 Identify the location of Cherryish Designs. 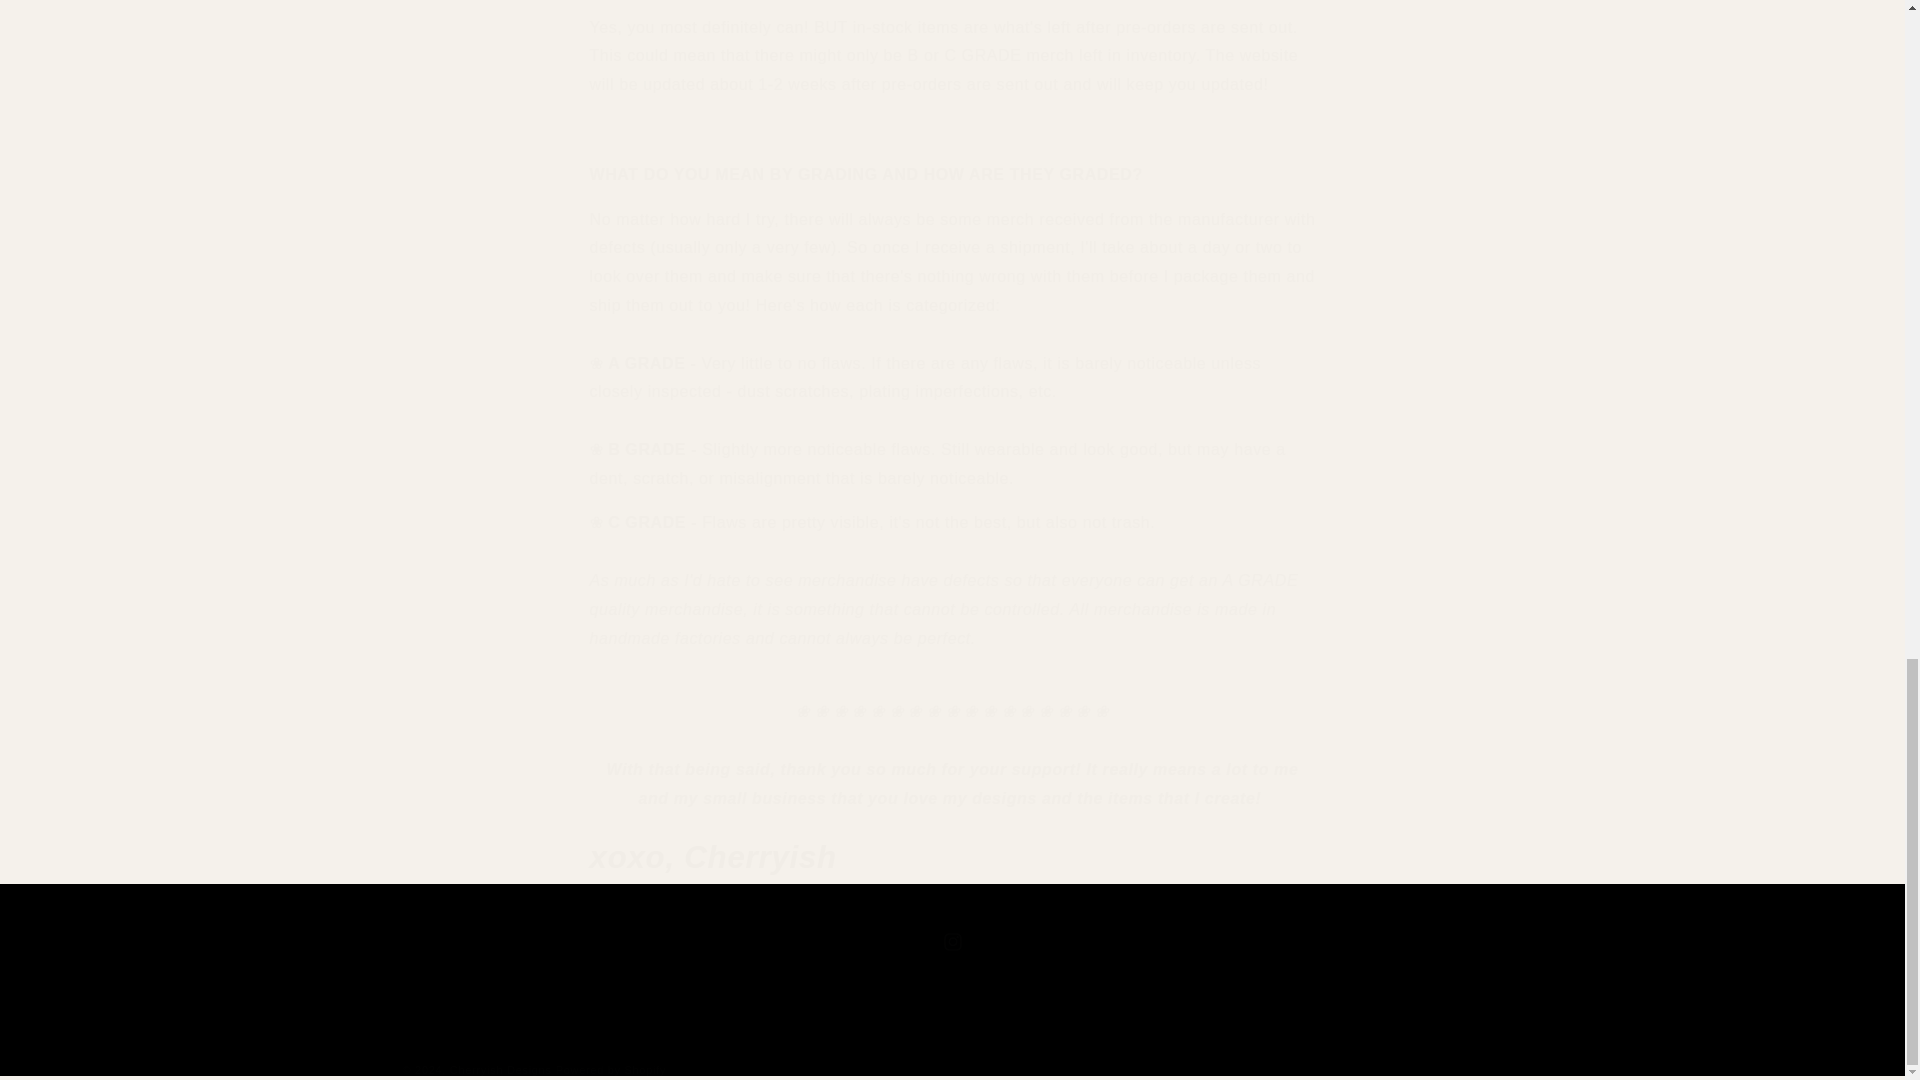
(500, 1069).